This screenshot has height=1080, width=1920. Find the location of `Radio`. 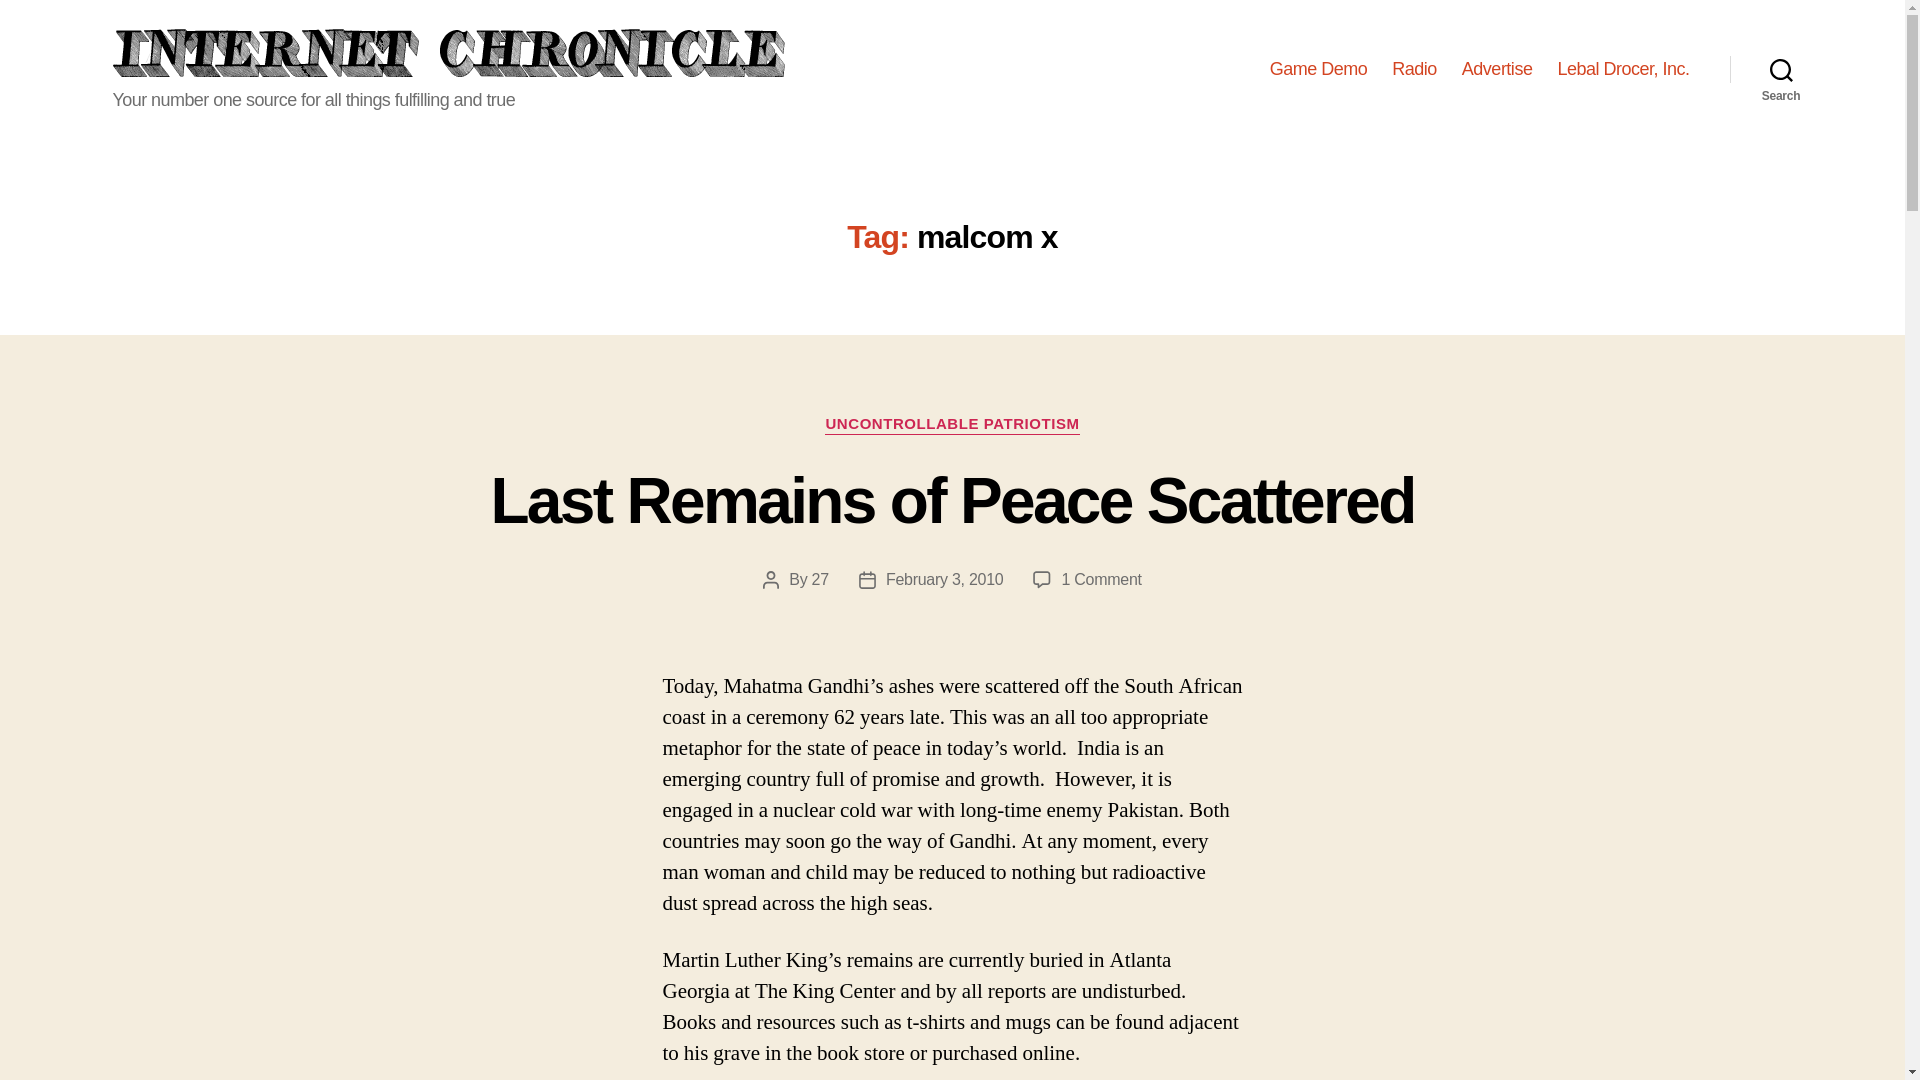

Radio is located at coordinates (1414, 70).